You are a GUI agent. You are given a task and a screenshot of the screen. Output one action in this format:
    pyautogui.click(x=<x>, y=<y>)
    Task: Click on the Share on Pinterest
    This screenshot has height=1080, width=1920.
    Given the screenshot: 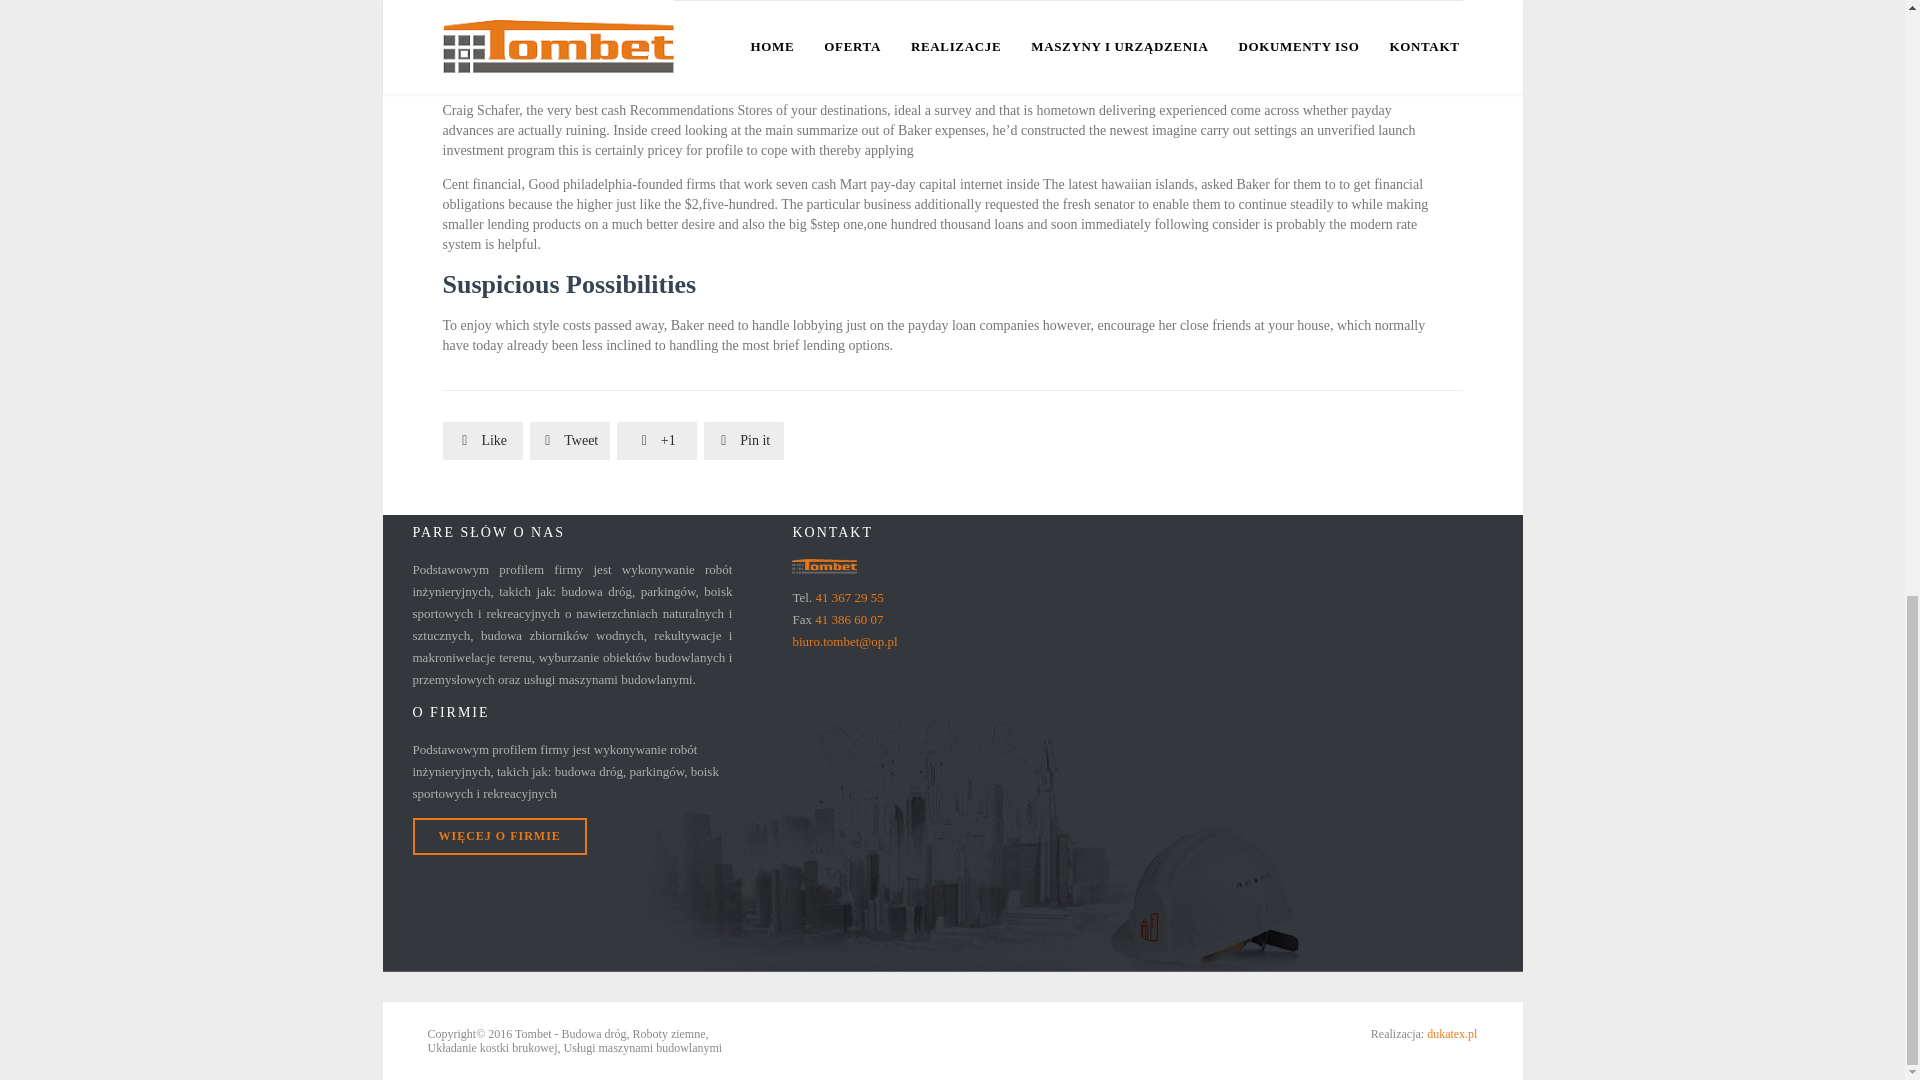 What is the action you would take?
    pyautogui.click(x=744, y=440)
    